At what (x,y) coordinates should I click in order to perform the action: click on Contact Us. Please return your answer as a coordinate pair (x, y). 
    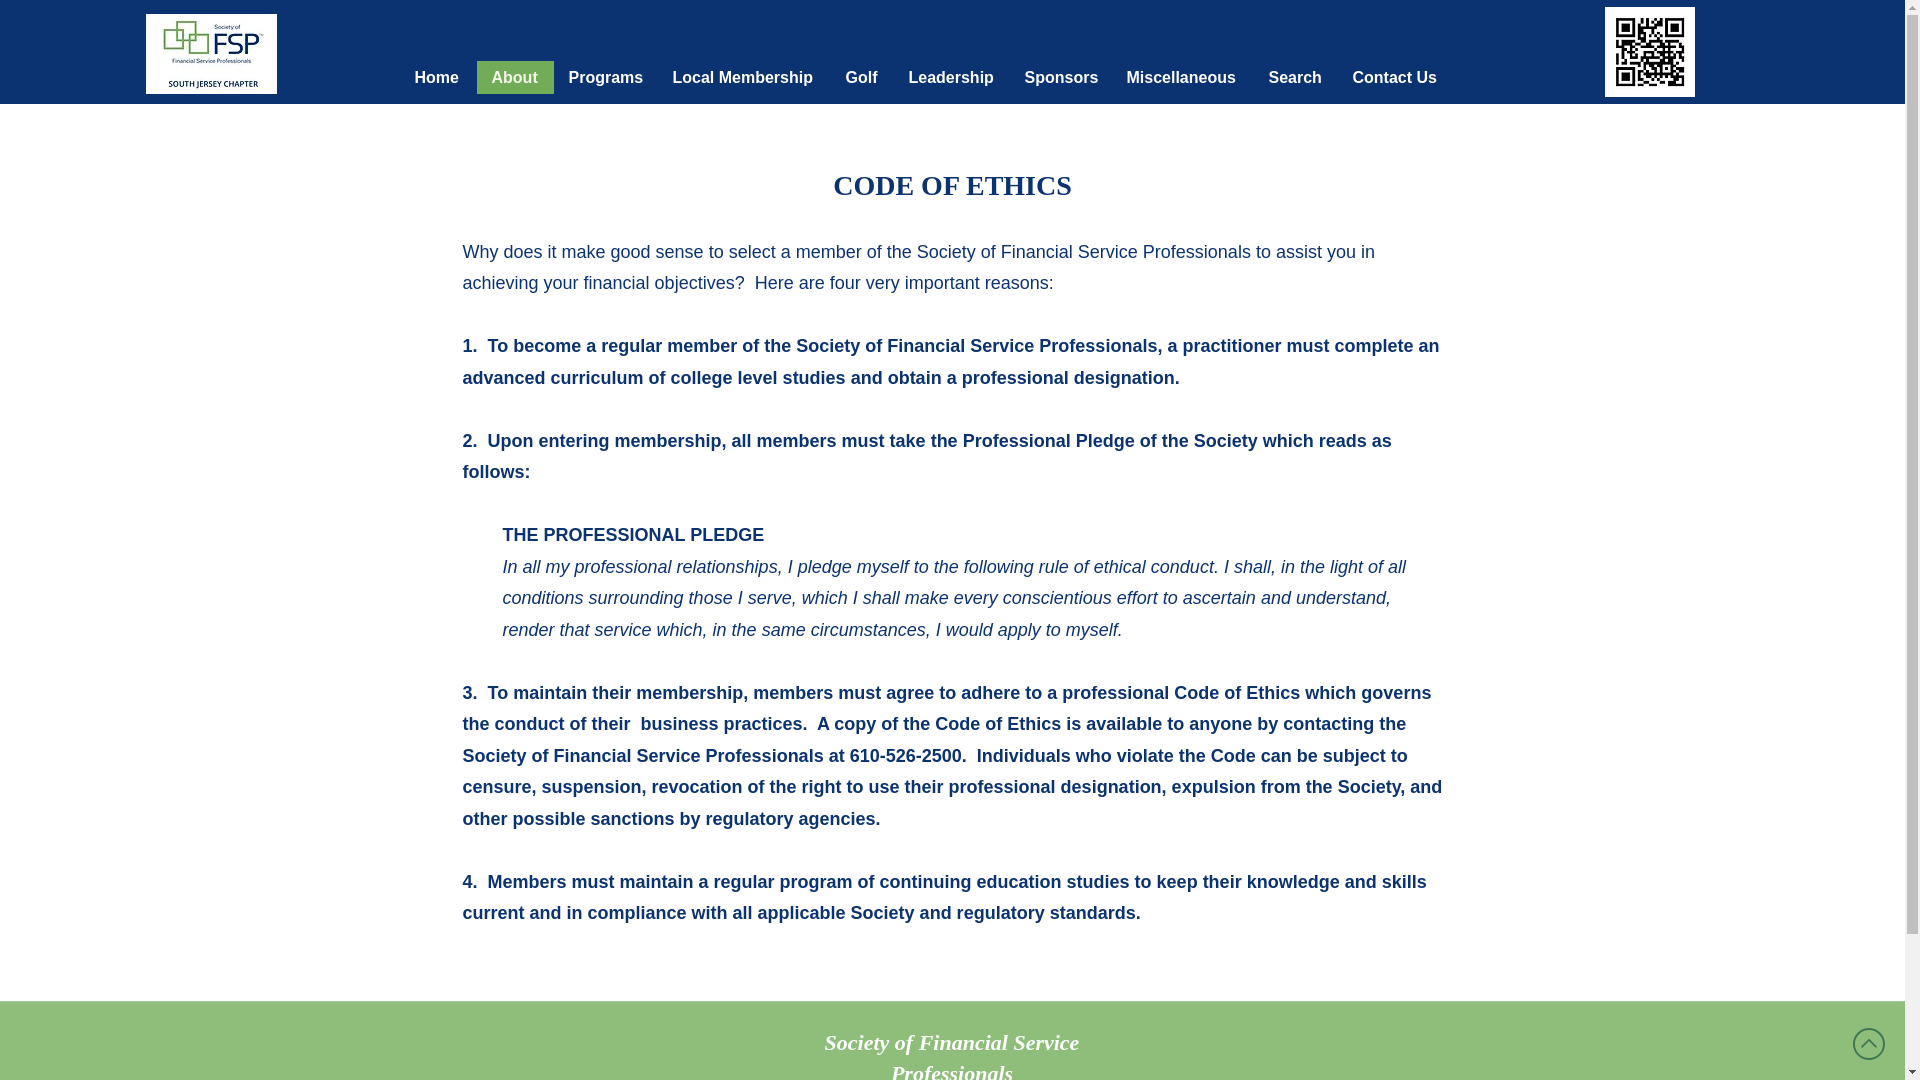
    Looking at the image, I should click on (1396, 76).